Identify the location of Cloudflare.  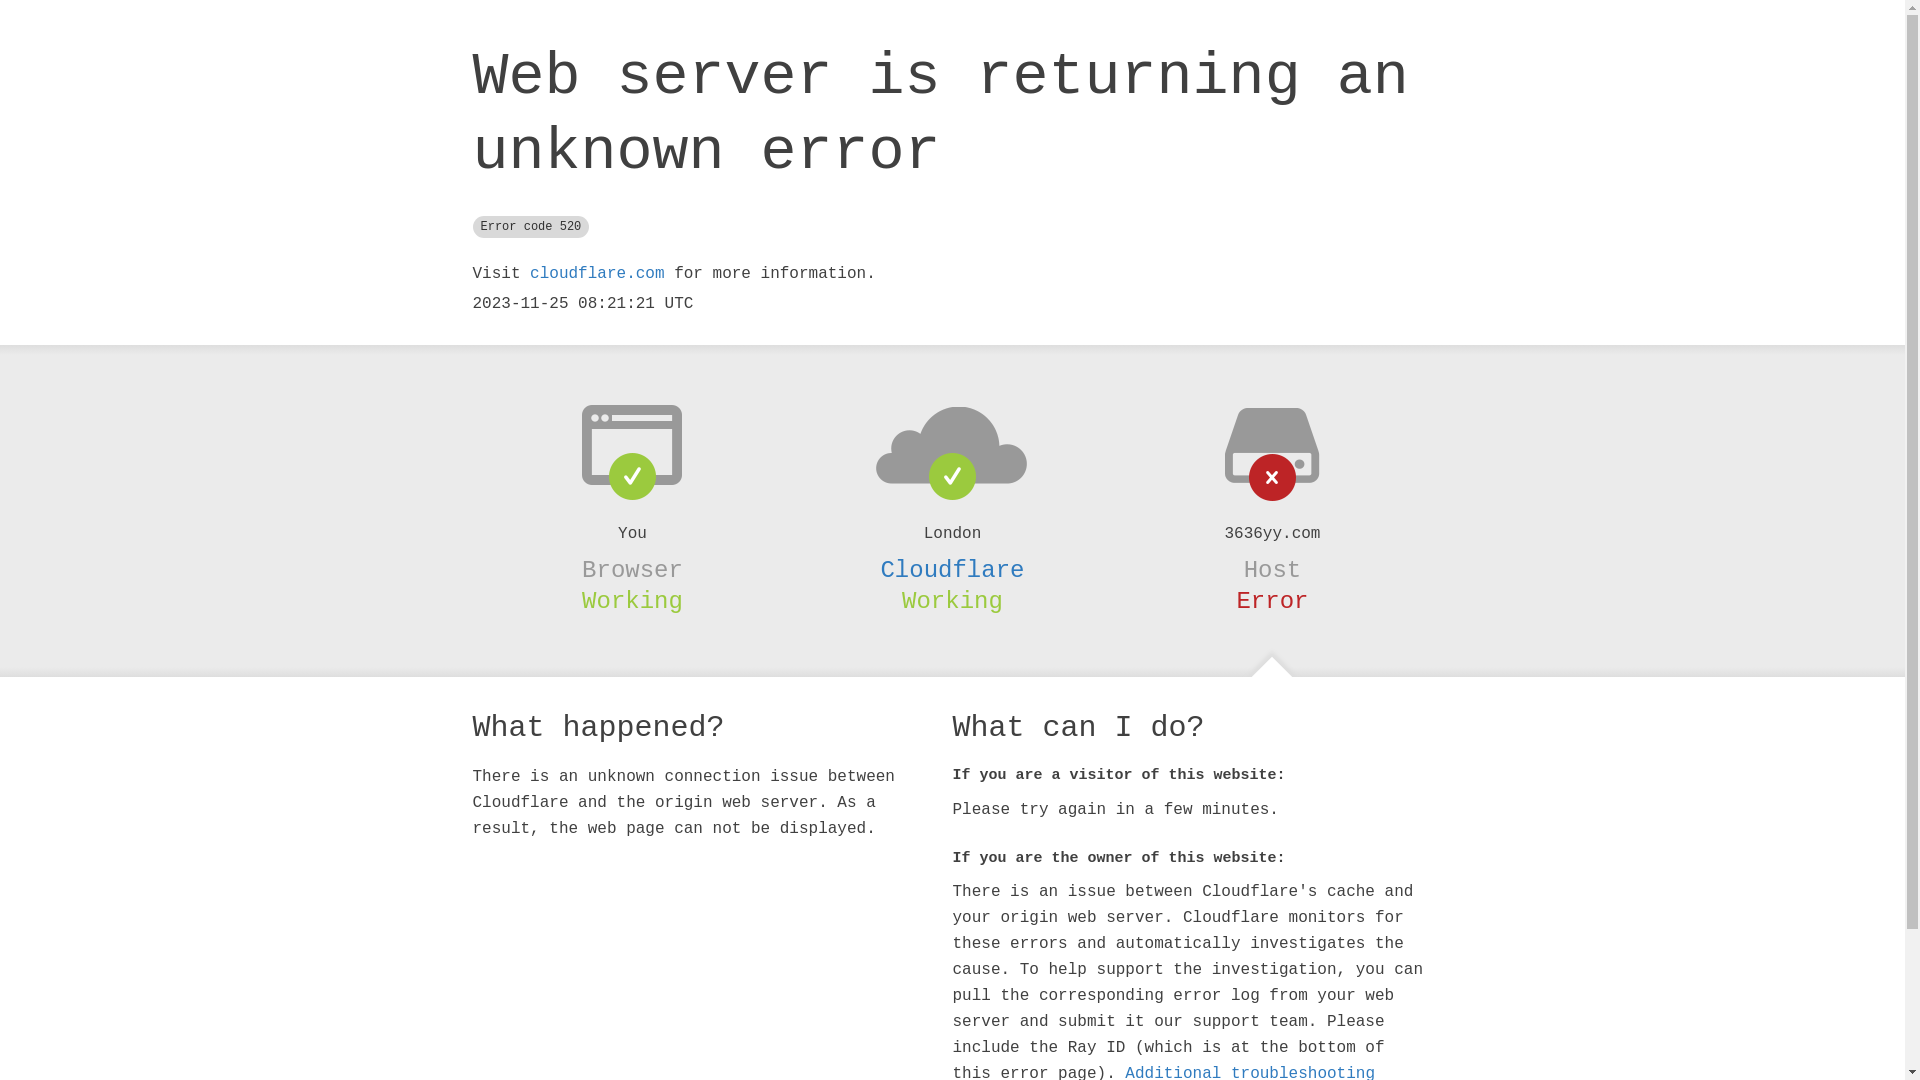
(952, 570).